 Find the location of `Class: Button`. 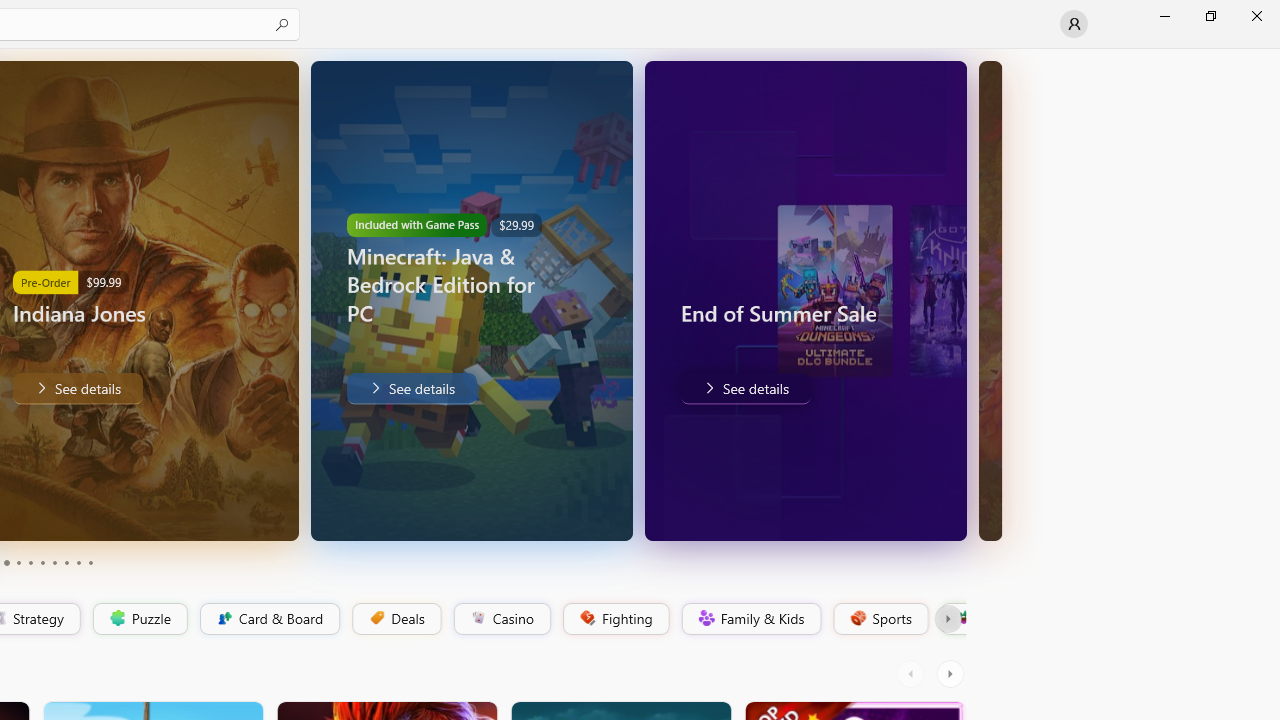

Class: Button is located at coordinates (948, 619).